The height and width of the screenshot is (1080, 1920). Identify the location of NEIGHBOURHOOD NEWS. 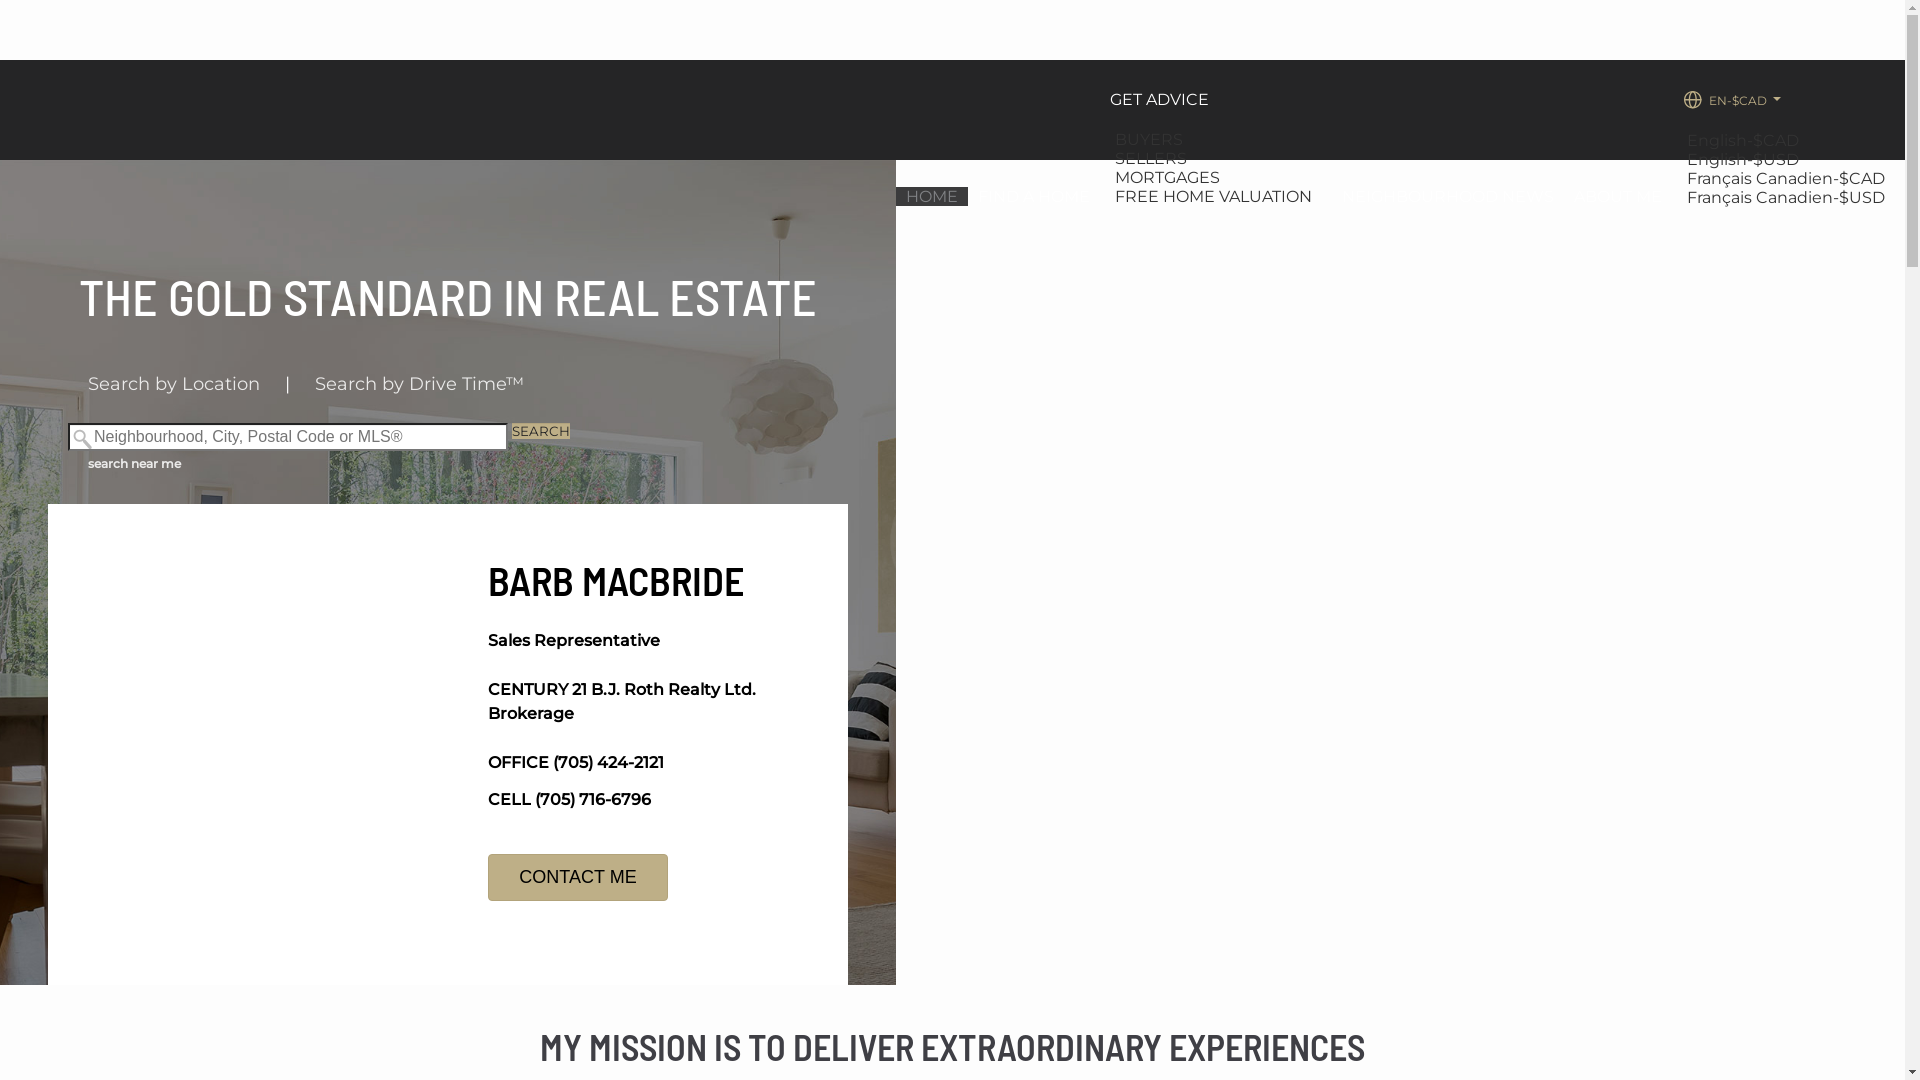
(1448, 196).